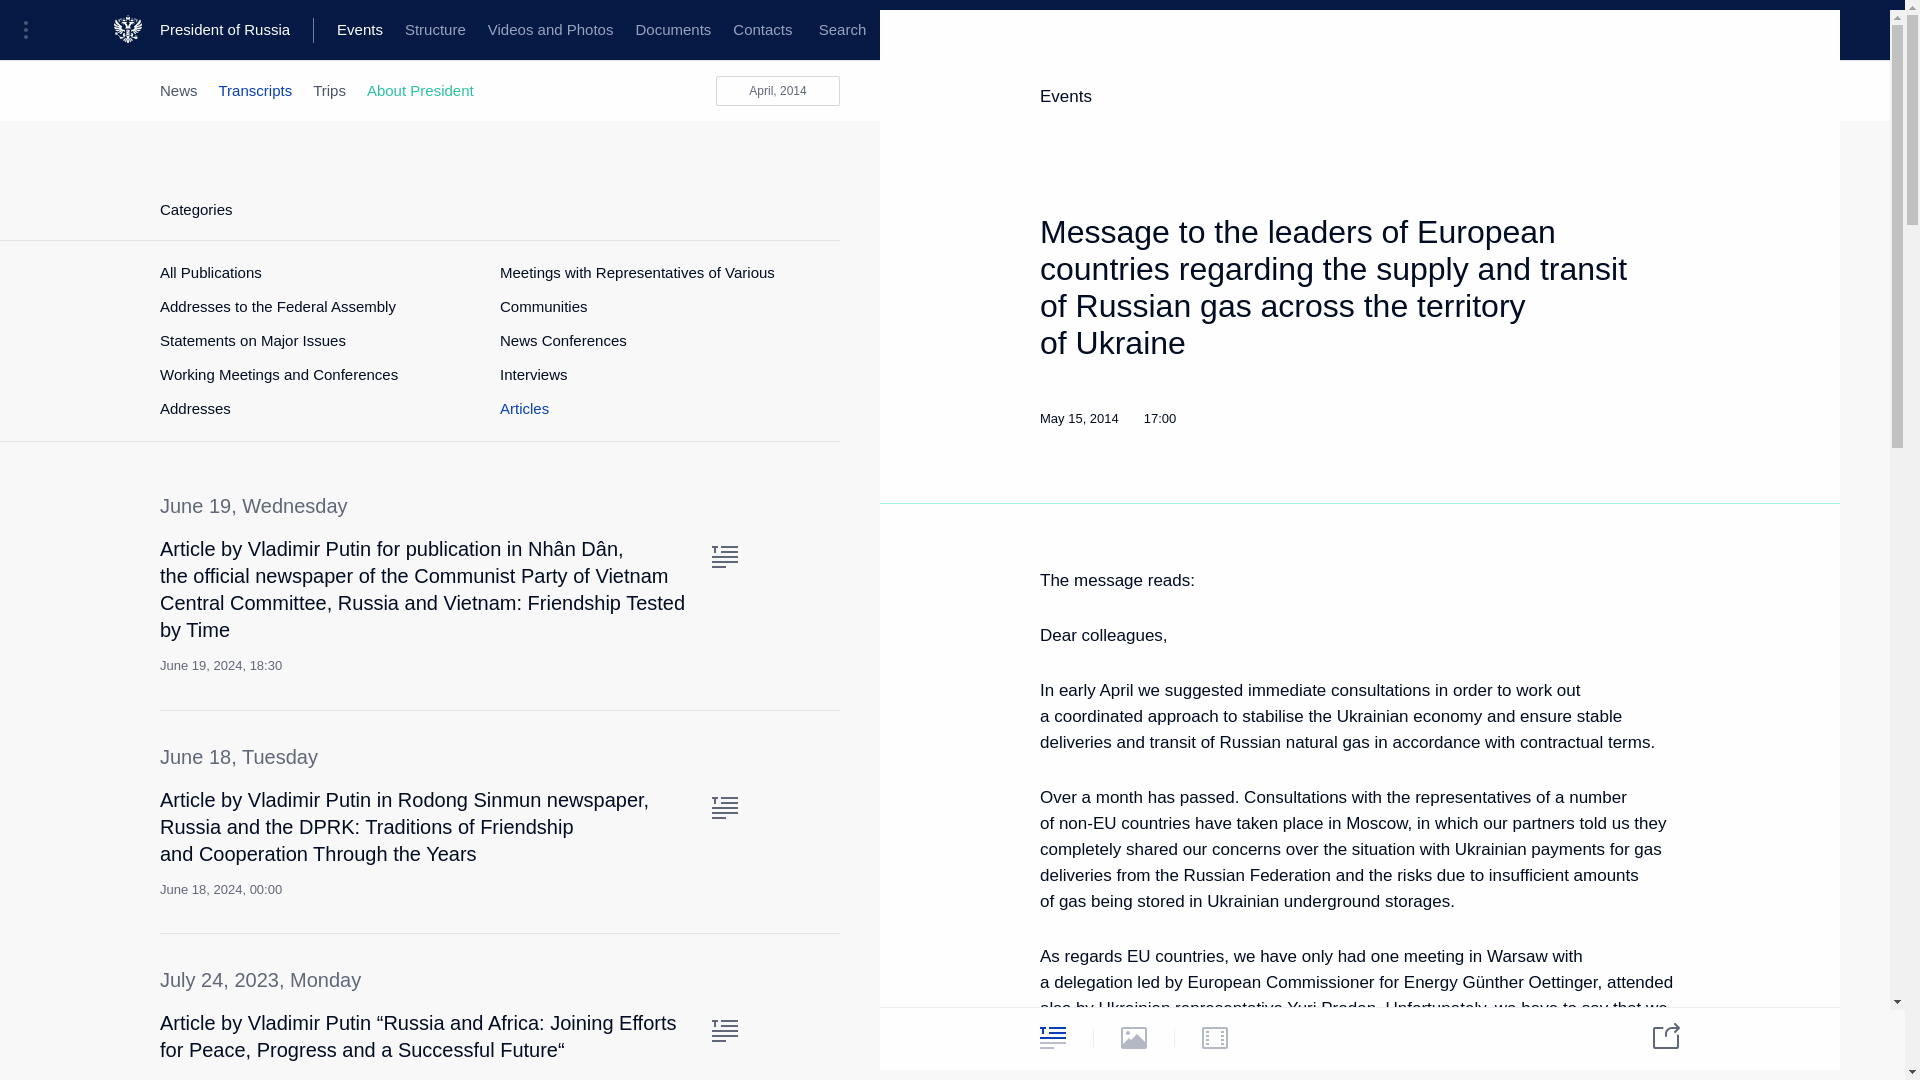 Image resolution: width=1920 pixels, height=1080 pixels. Describe the element at coordinates (724, 557) in the screenshot. I see `Text of the article` at that location.